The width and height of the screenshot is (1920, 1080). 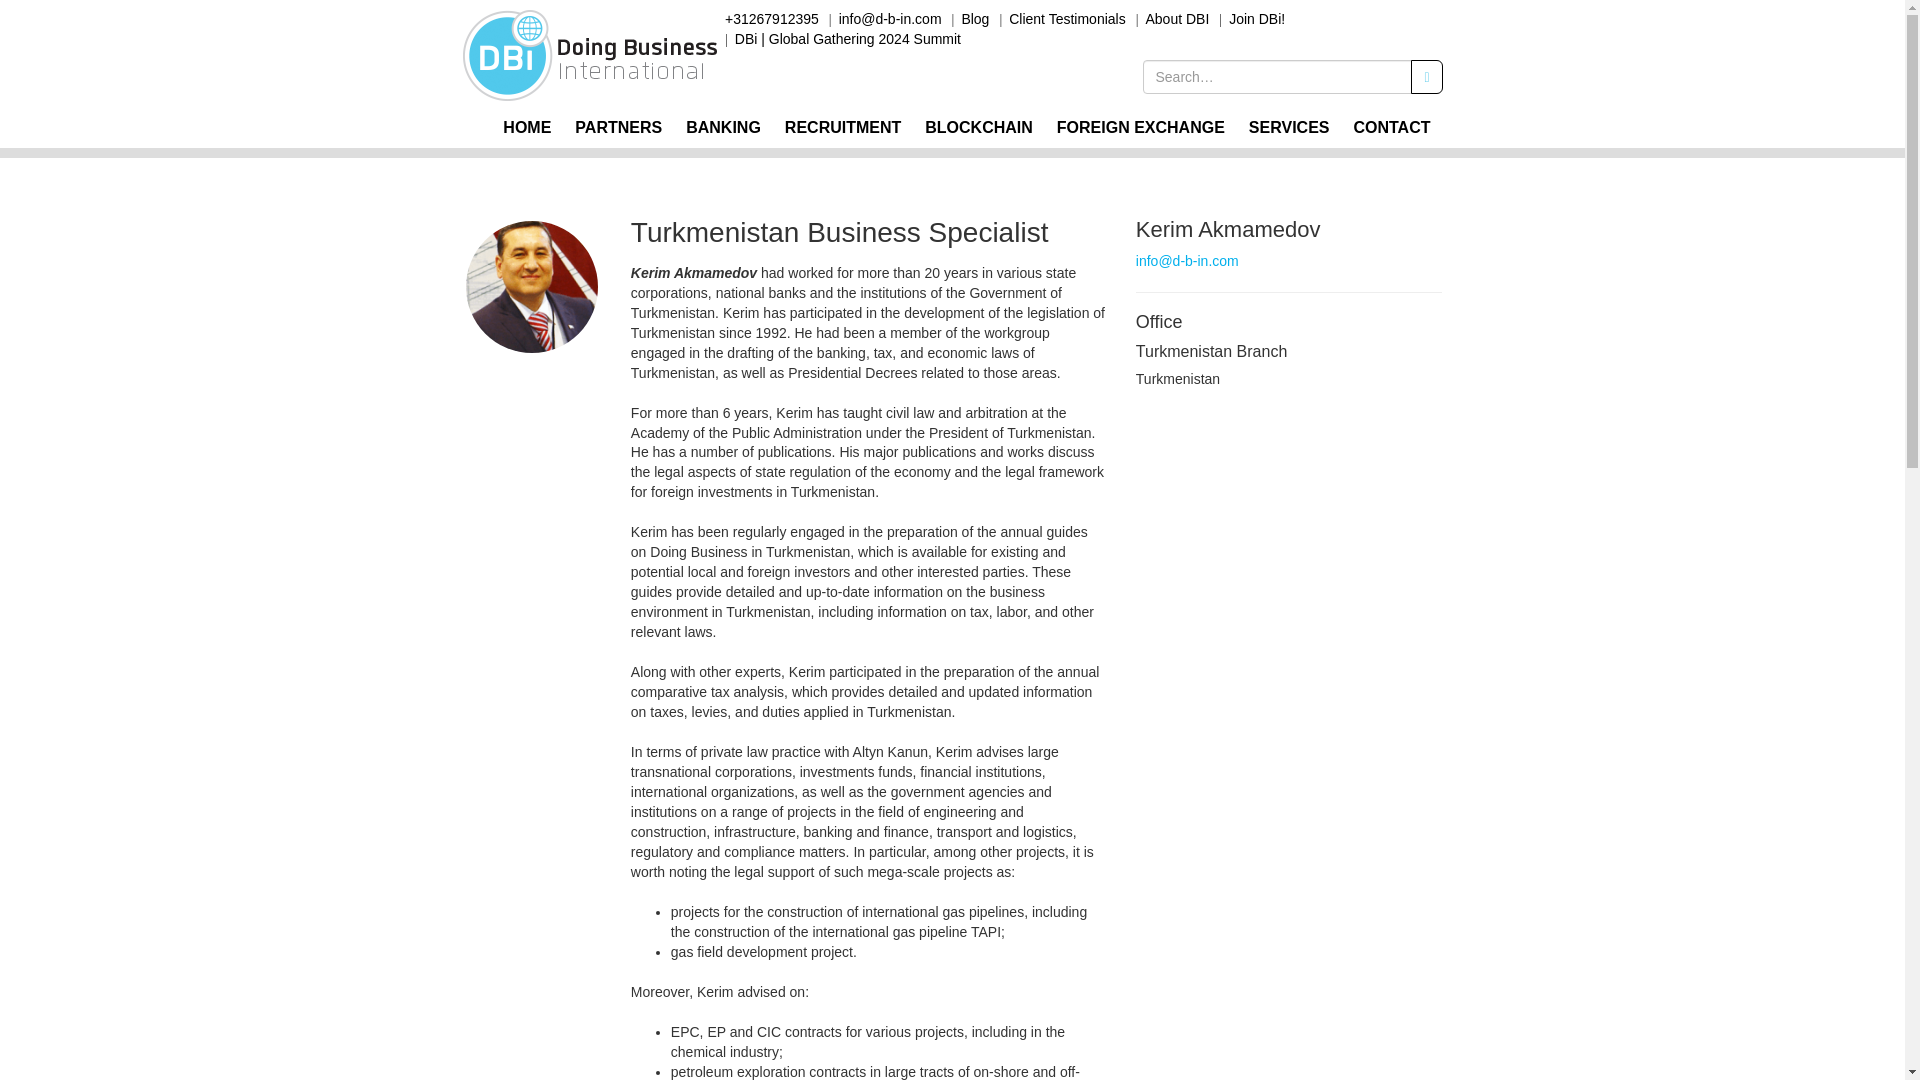 What do you see at coordinates (1067, 18) in the screenshot?
I see `Client Testimonials` at bounding box center [1067, 18].